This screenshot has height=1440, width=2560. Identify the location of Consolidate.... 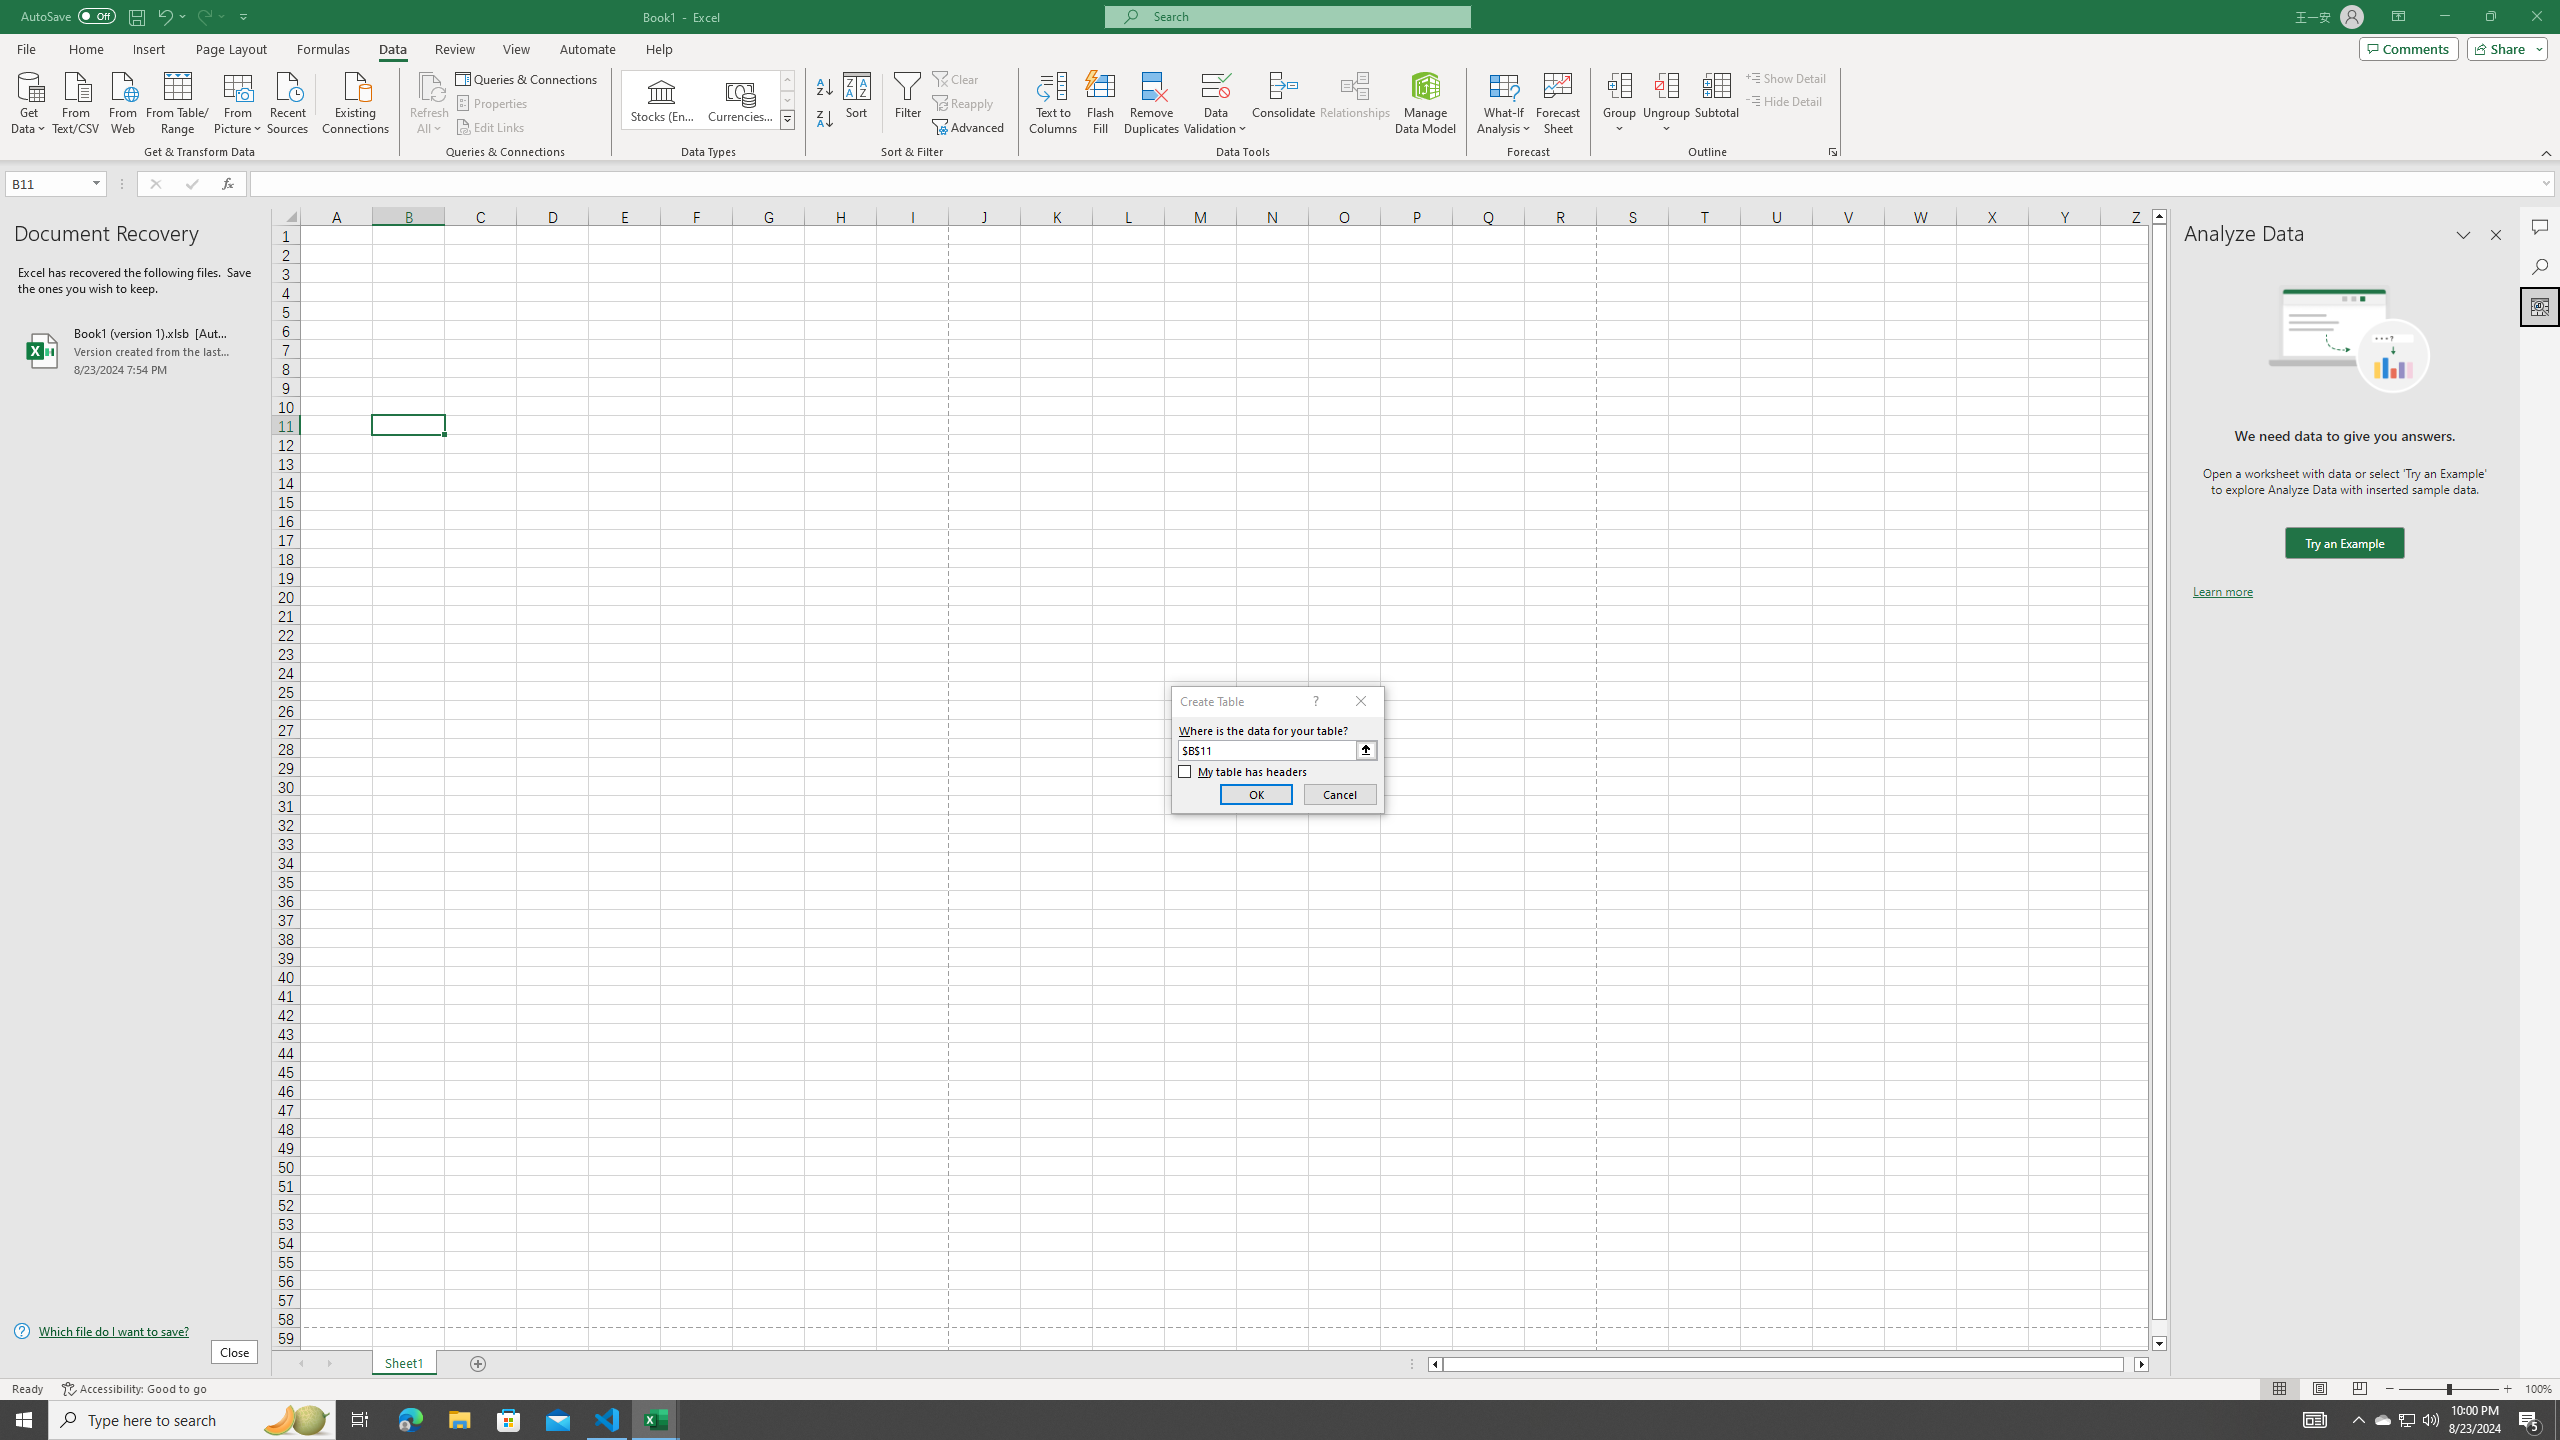
(1284, 103).